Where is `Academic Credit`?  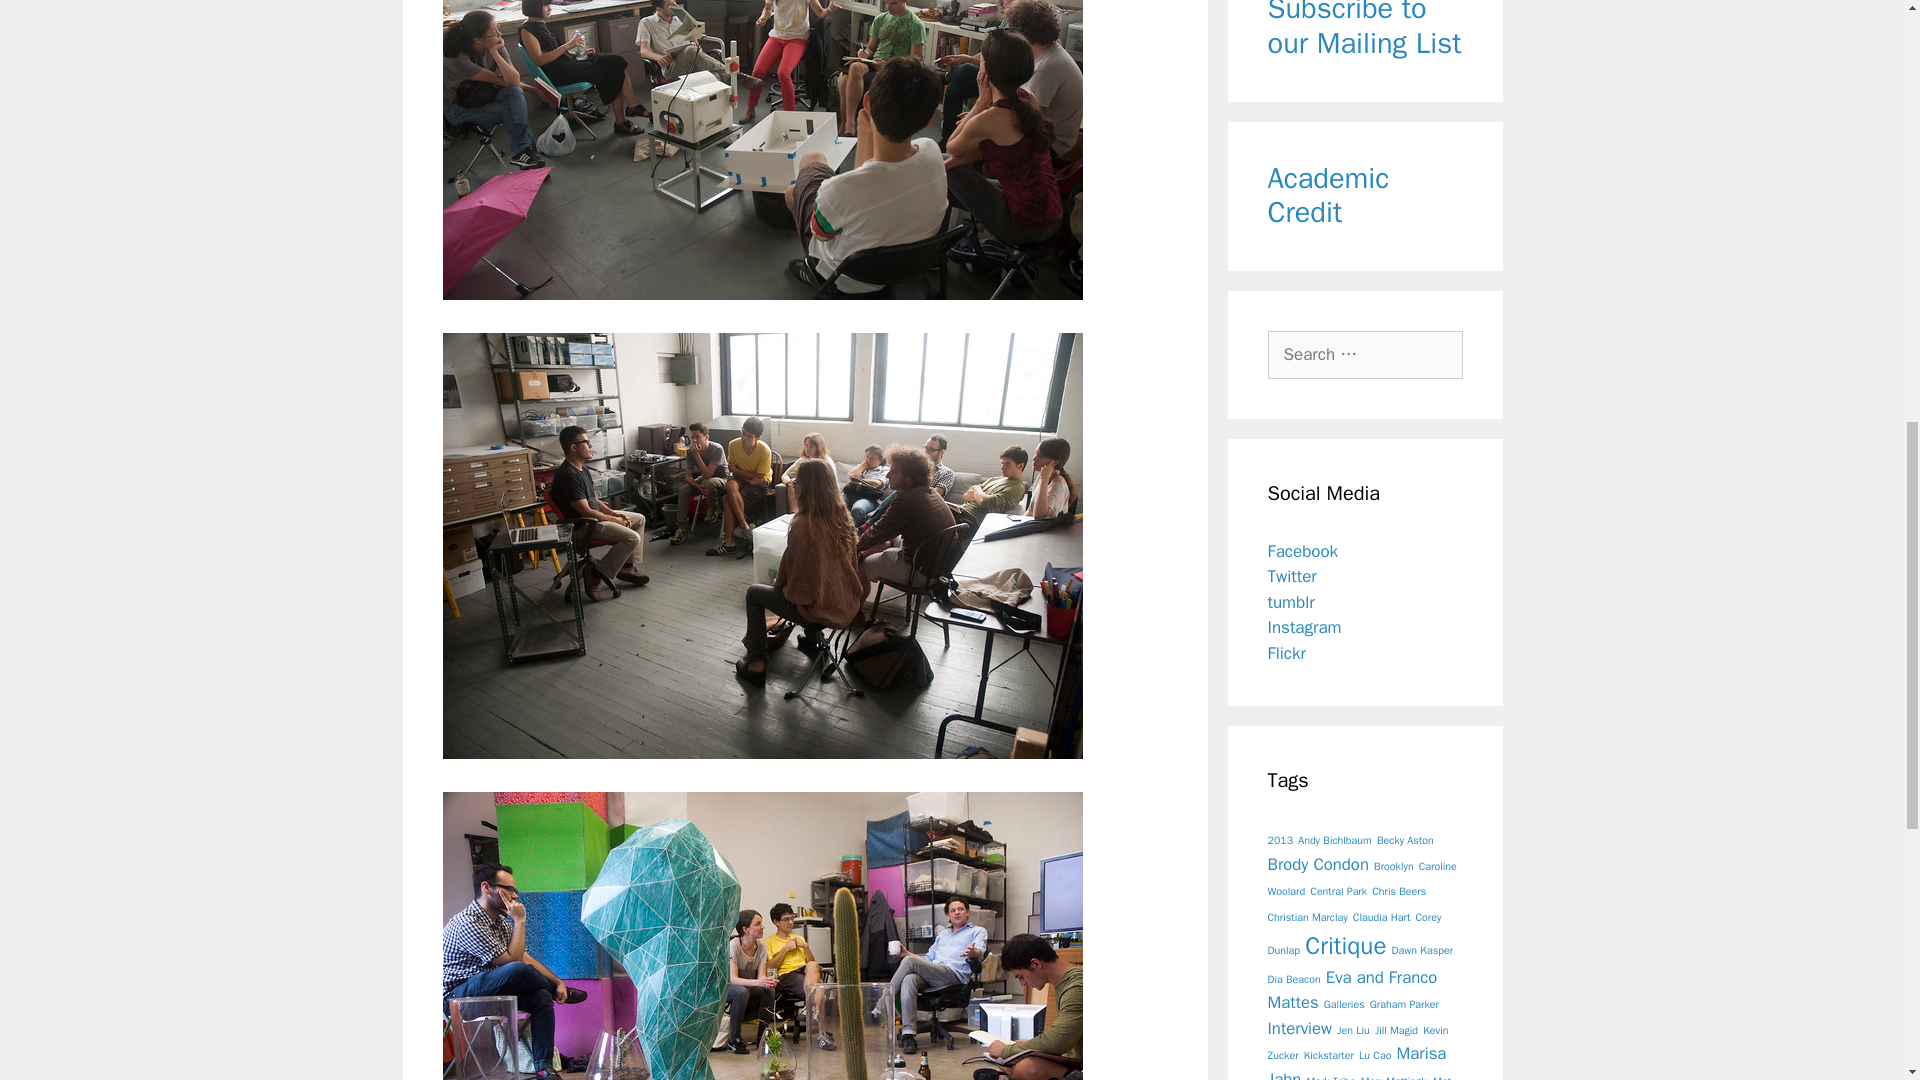
Academic Credit is located at coordinates (1328, 196).